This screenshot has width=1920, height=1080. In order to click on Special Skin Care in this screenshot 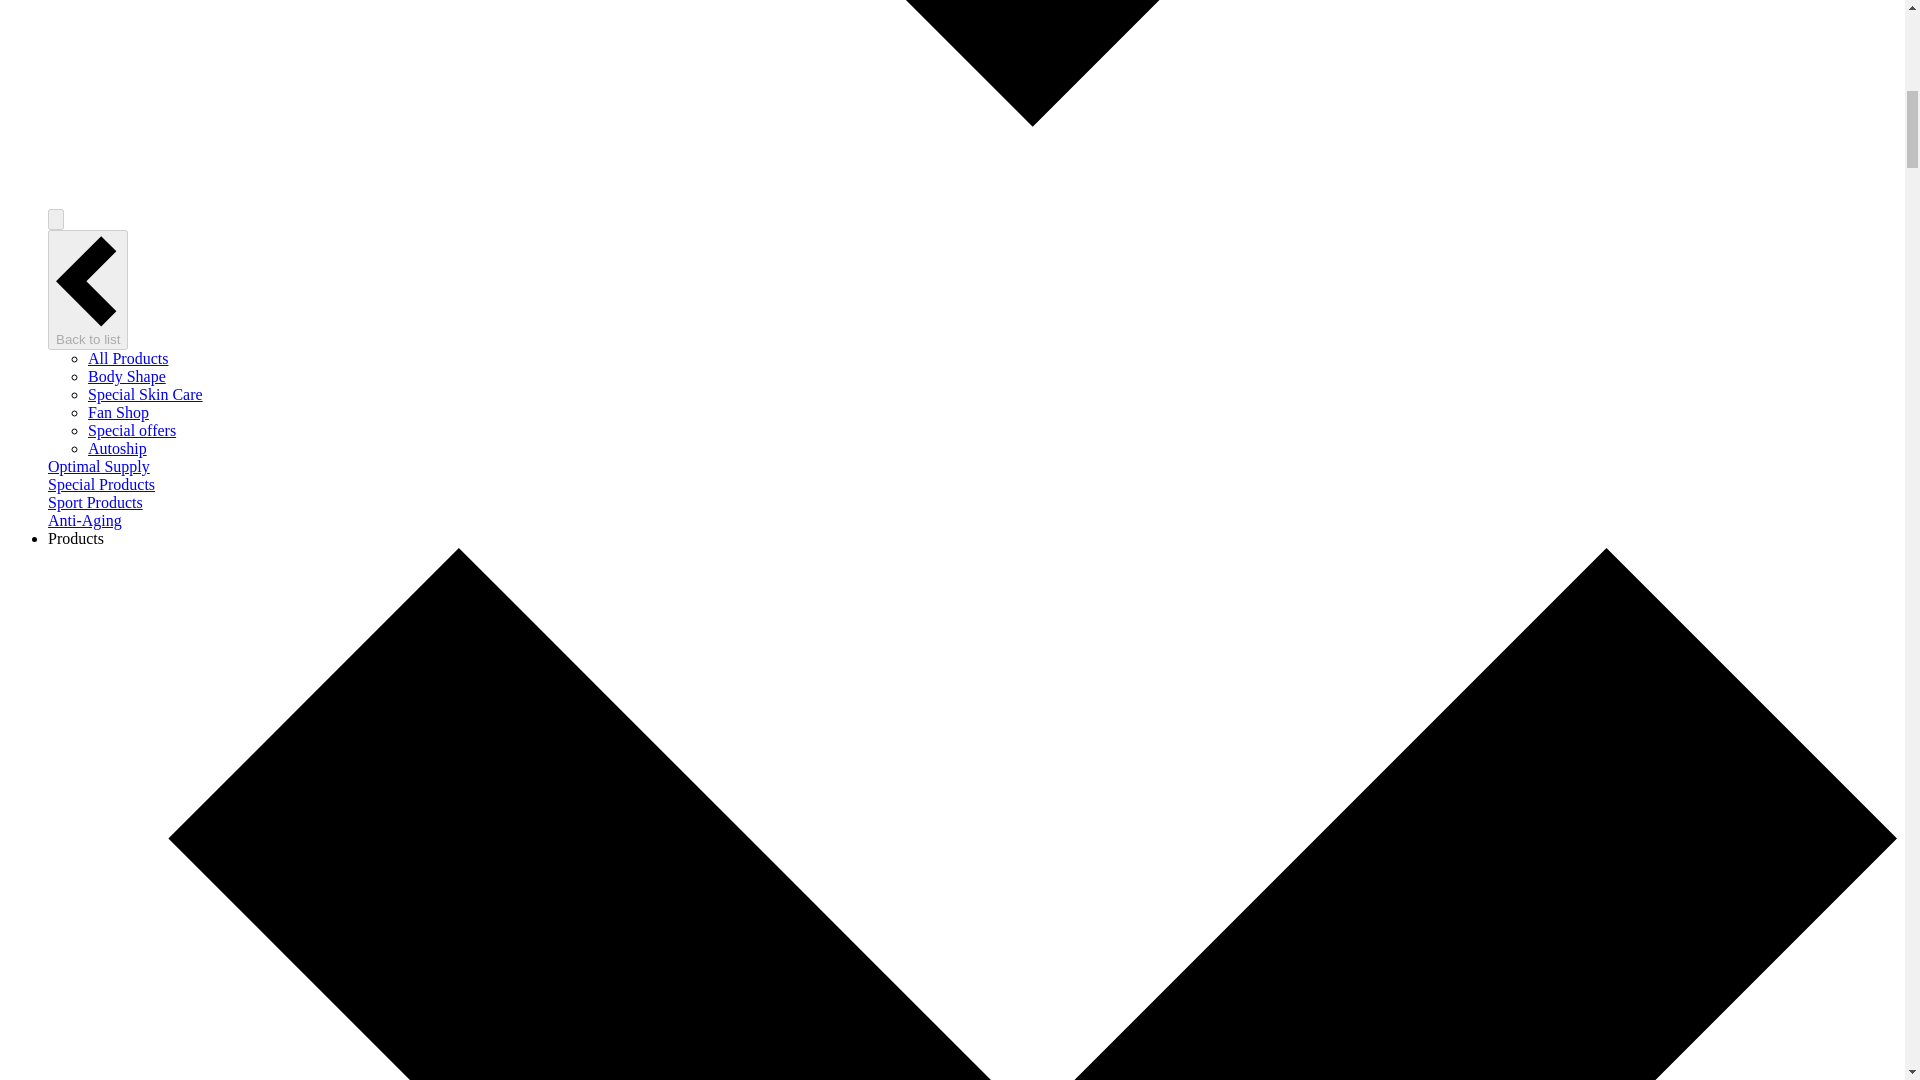, I will do `click(146, 394)`.